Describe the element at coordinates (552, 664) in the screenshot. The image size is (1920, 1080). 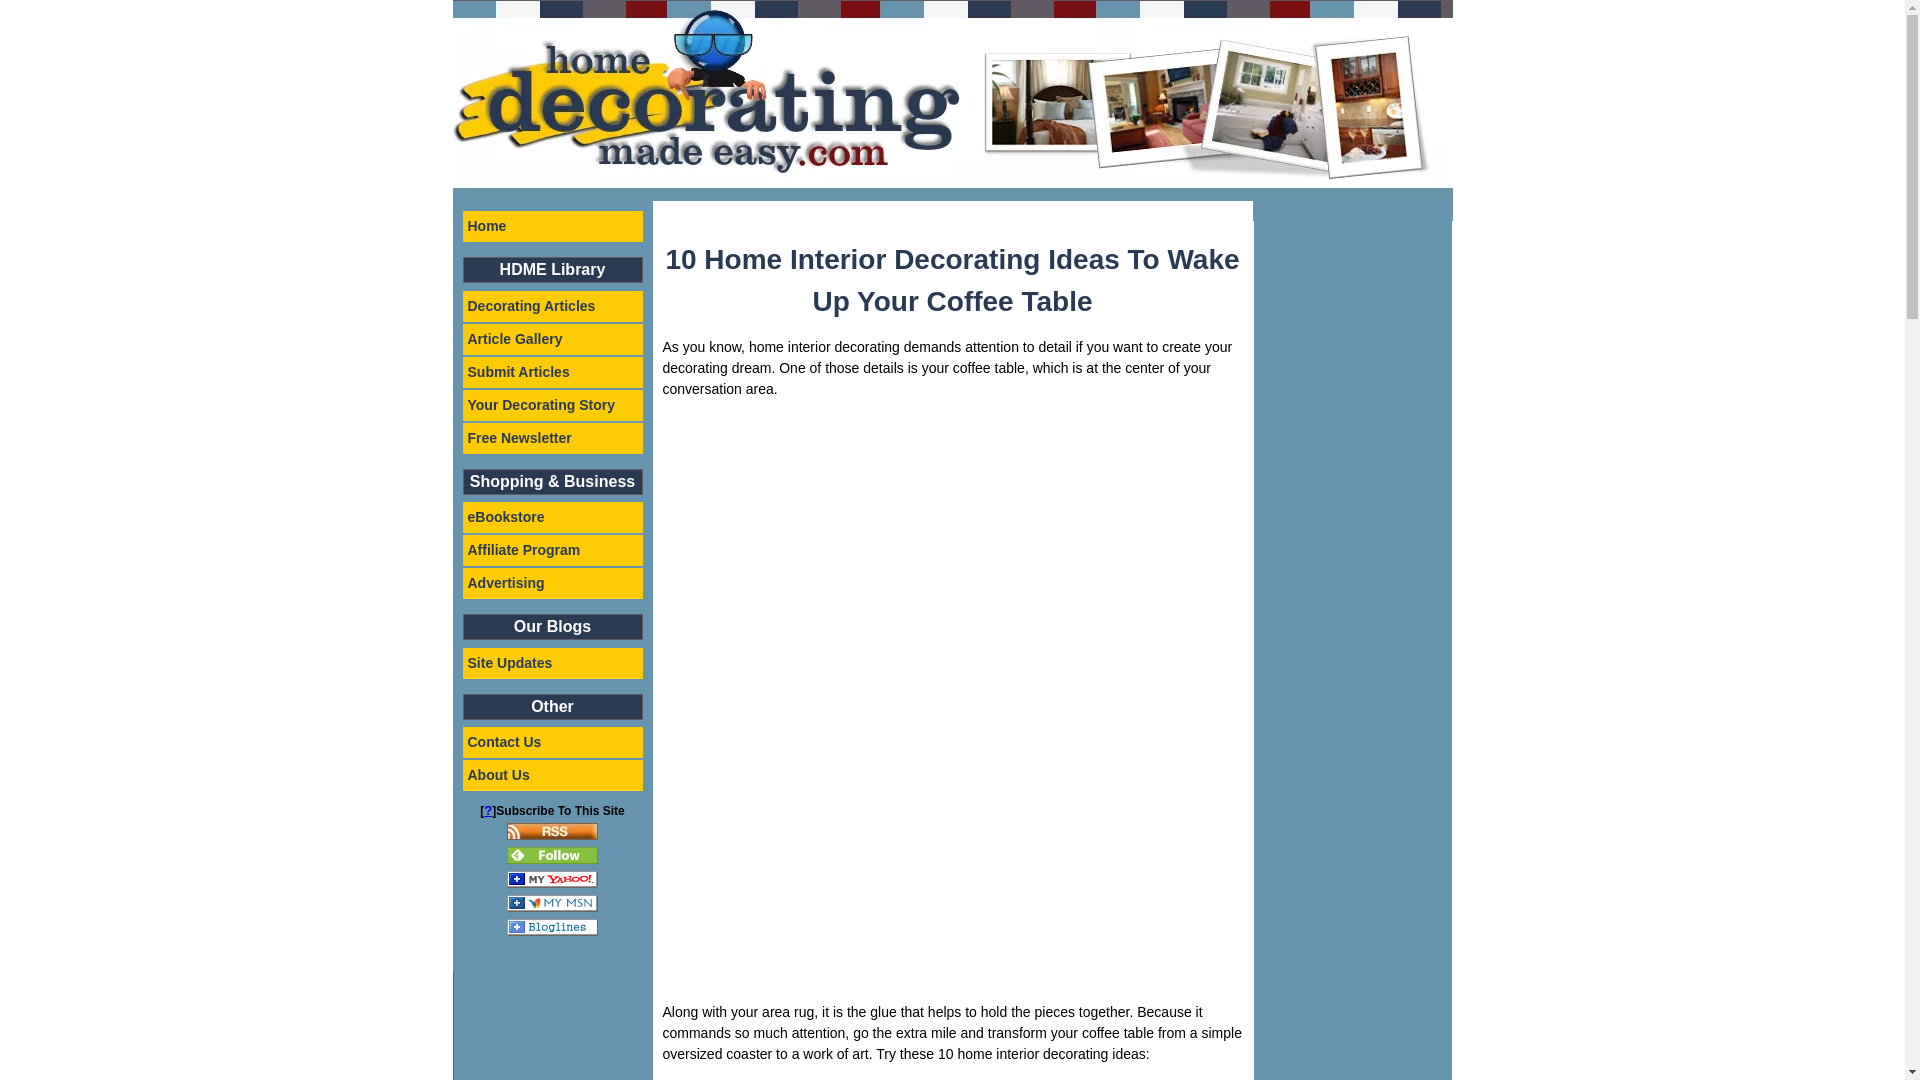
I see `Site Updates` at that location.